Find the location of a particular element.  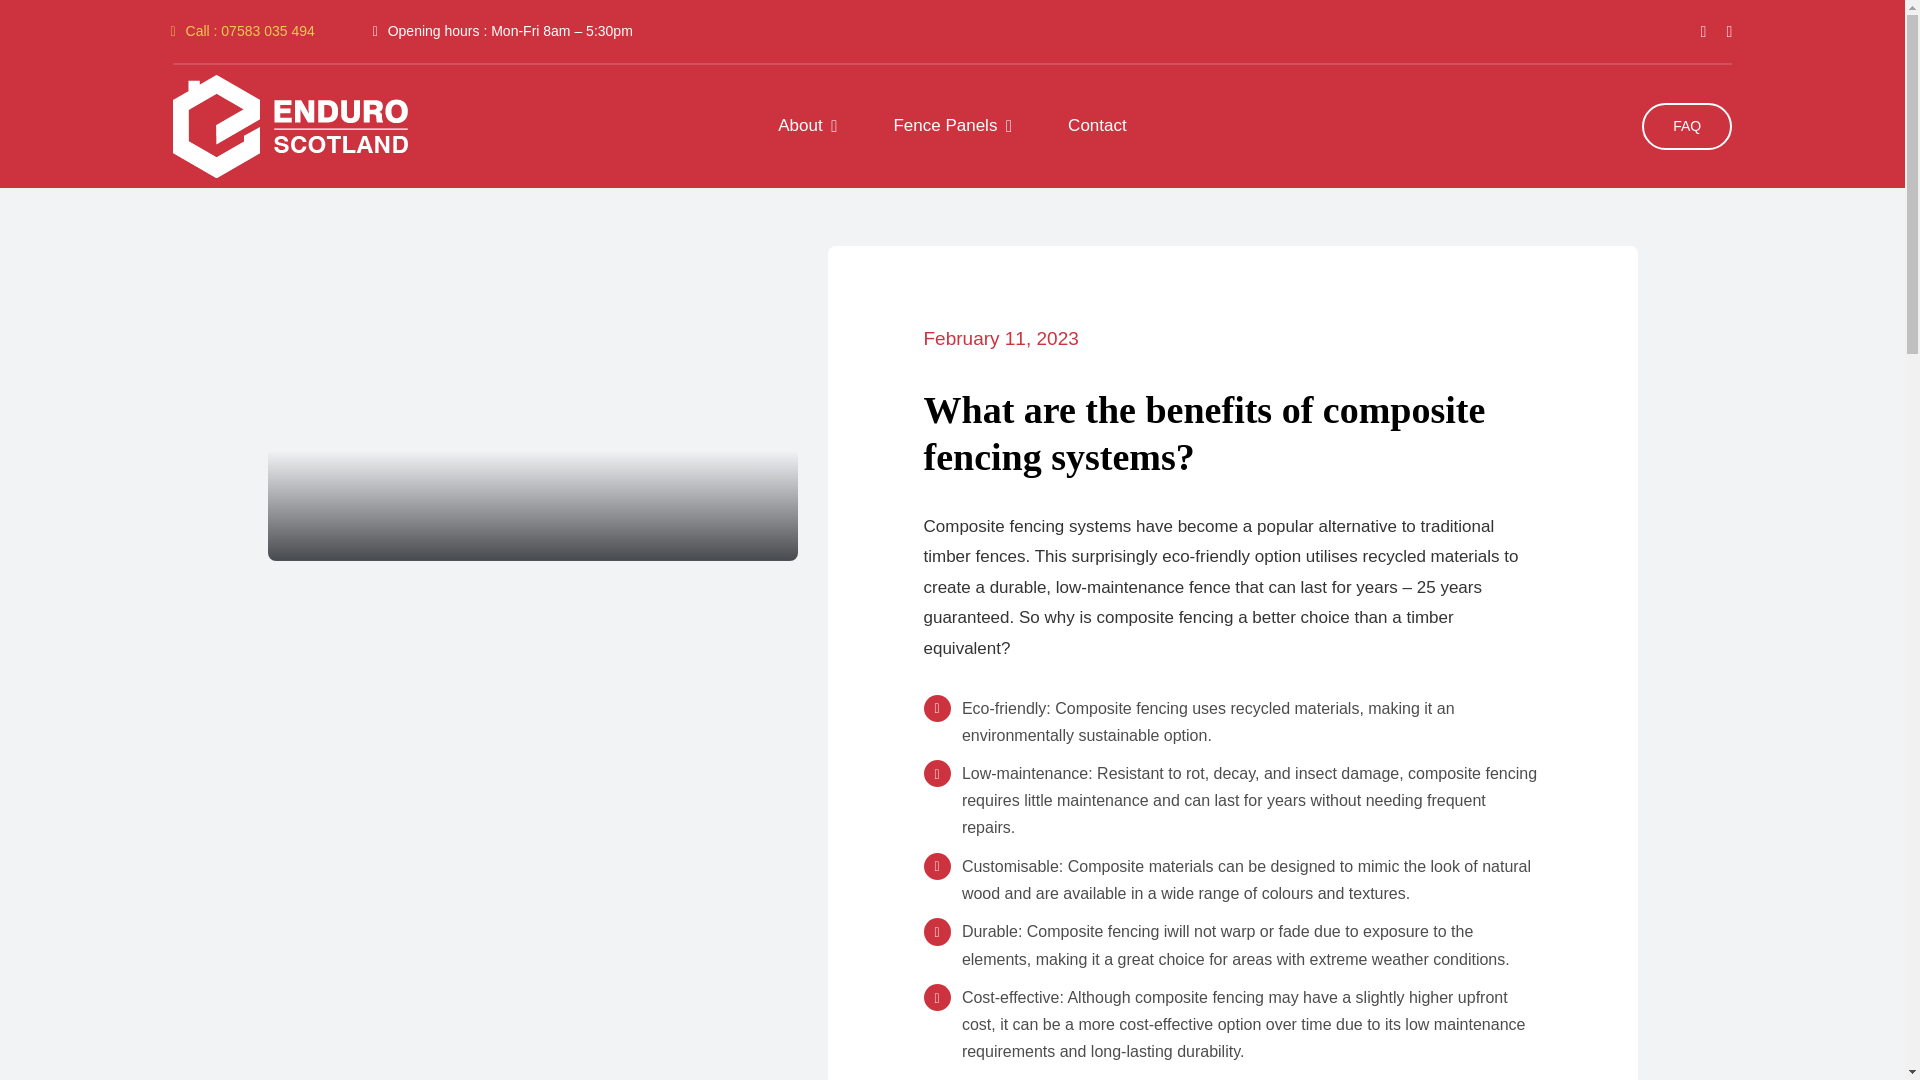

Contact is located at coordinates (1097, 126).